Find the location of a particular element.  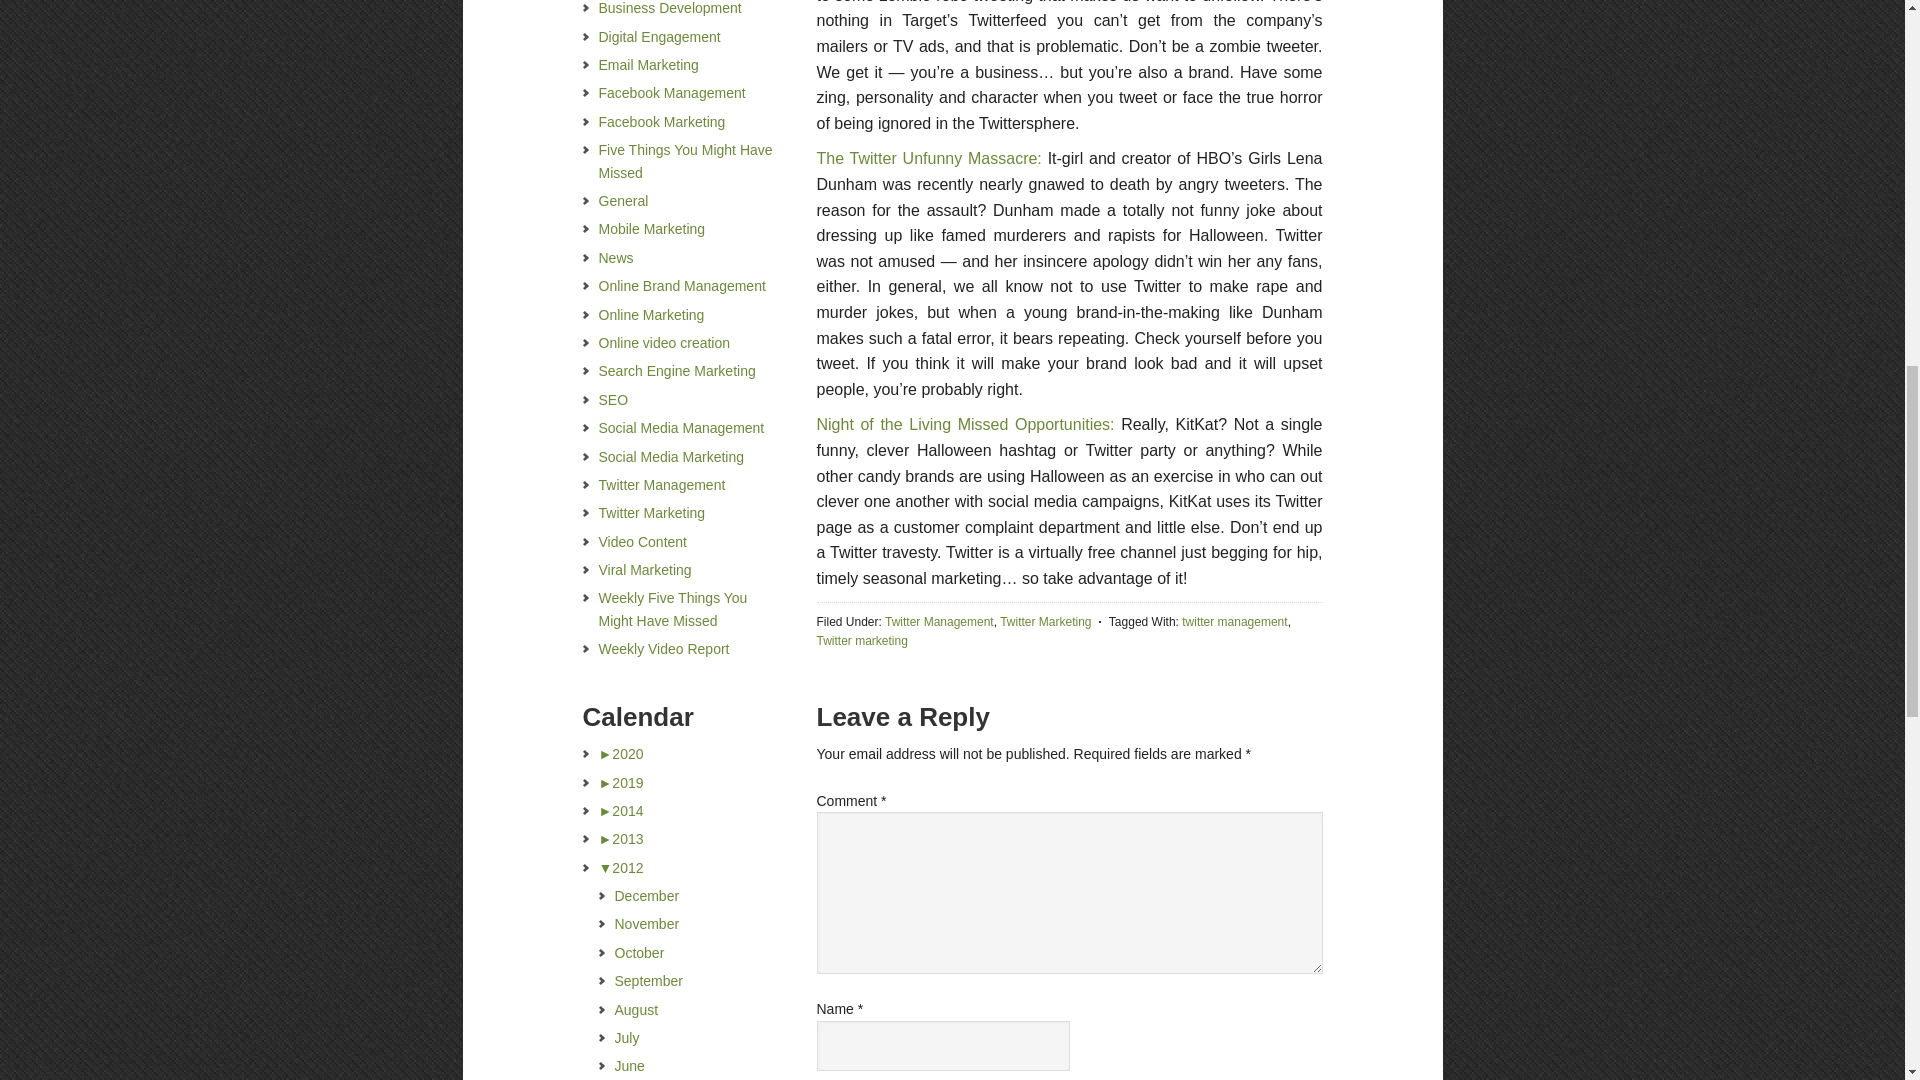

2019 is located at coordinates (620, 782).